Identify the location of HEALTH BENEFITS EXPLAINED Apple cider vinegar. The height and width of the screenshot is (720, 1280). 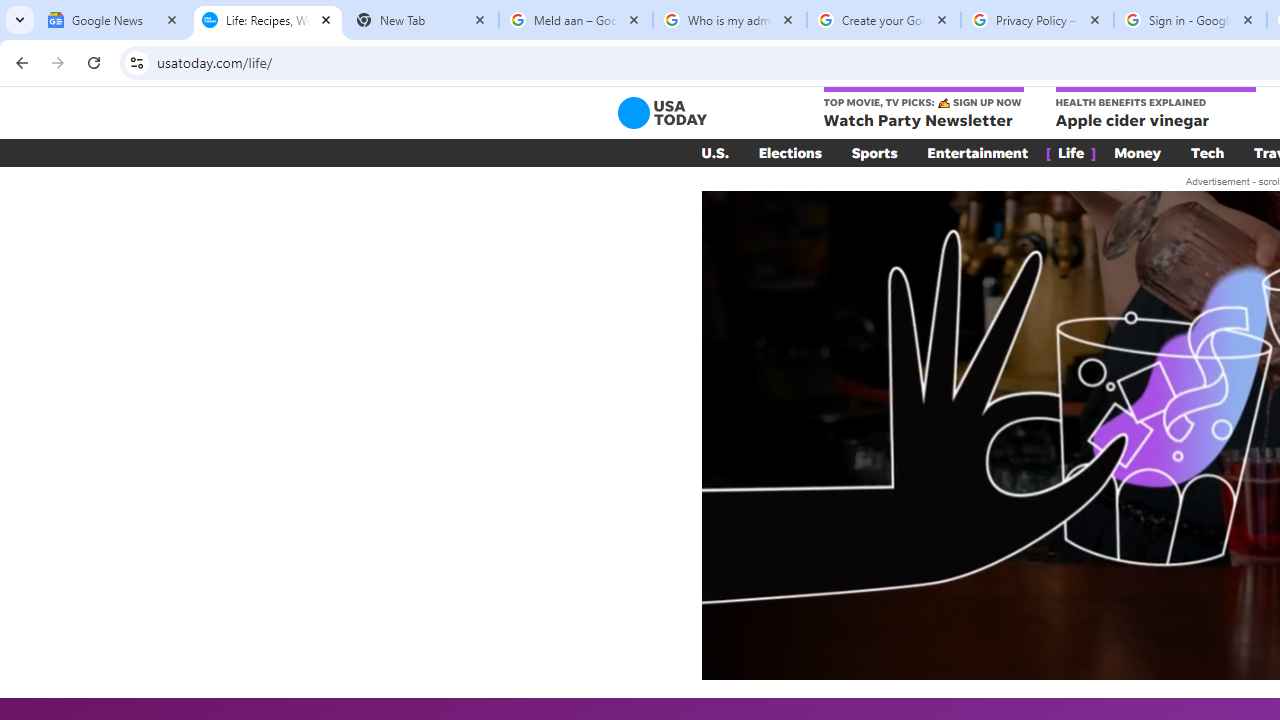
(1154, 109).